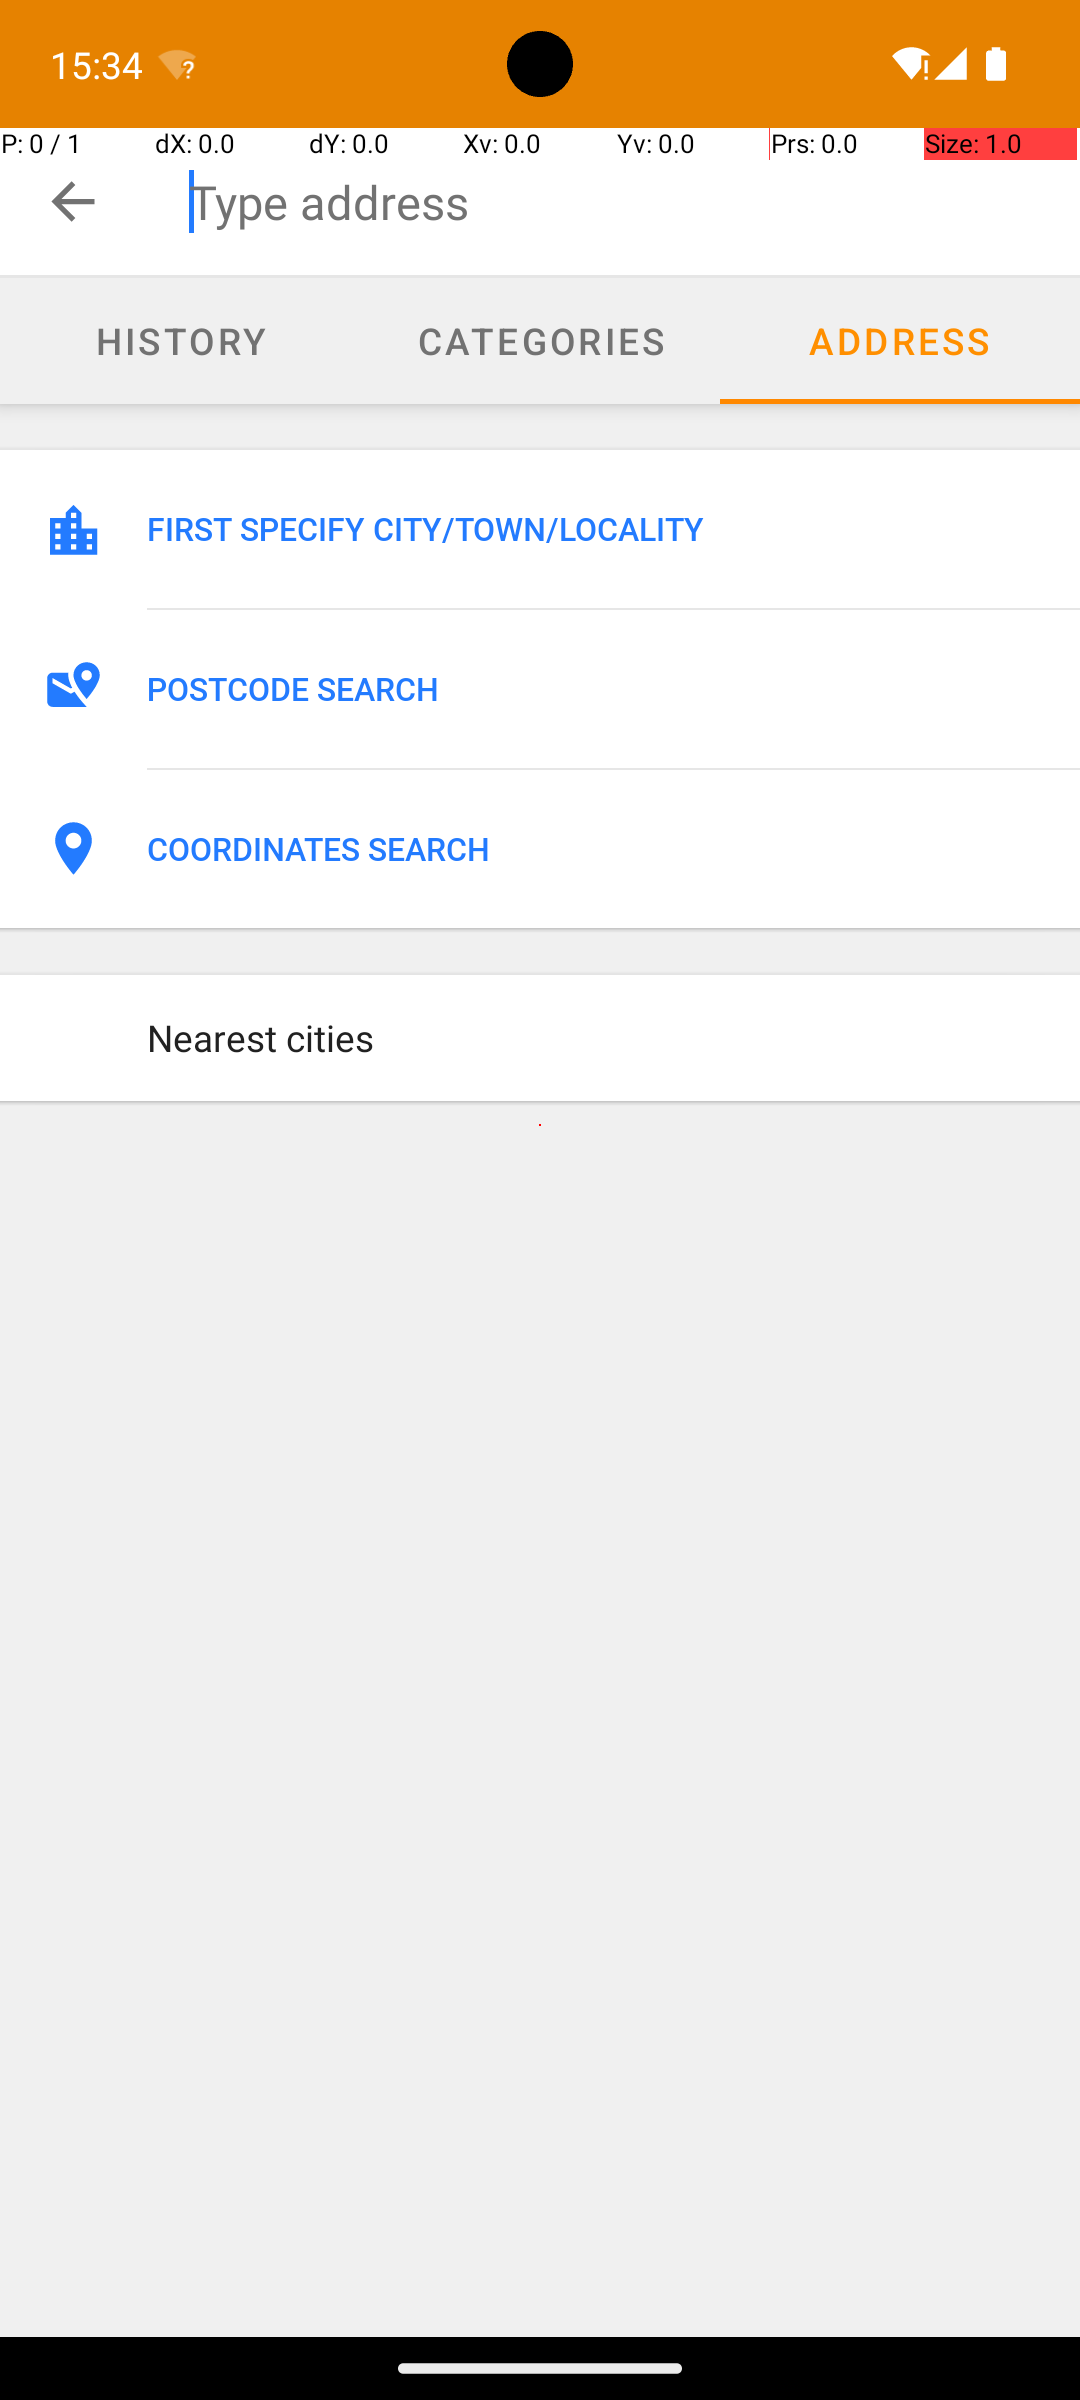 This screenshot has height=2400, width=1080. I want to click on Type address, so click(634, 202).